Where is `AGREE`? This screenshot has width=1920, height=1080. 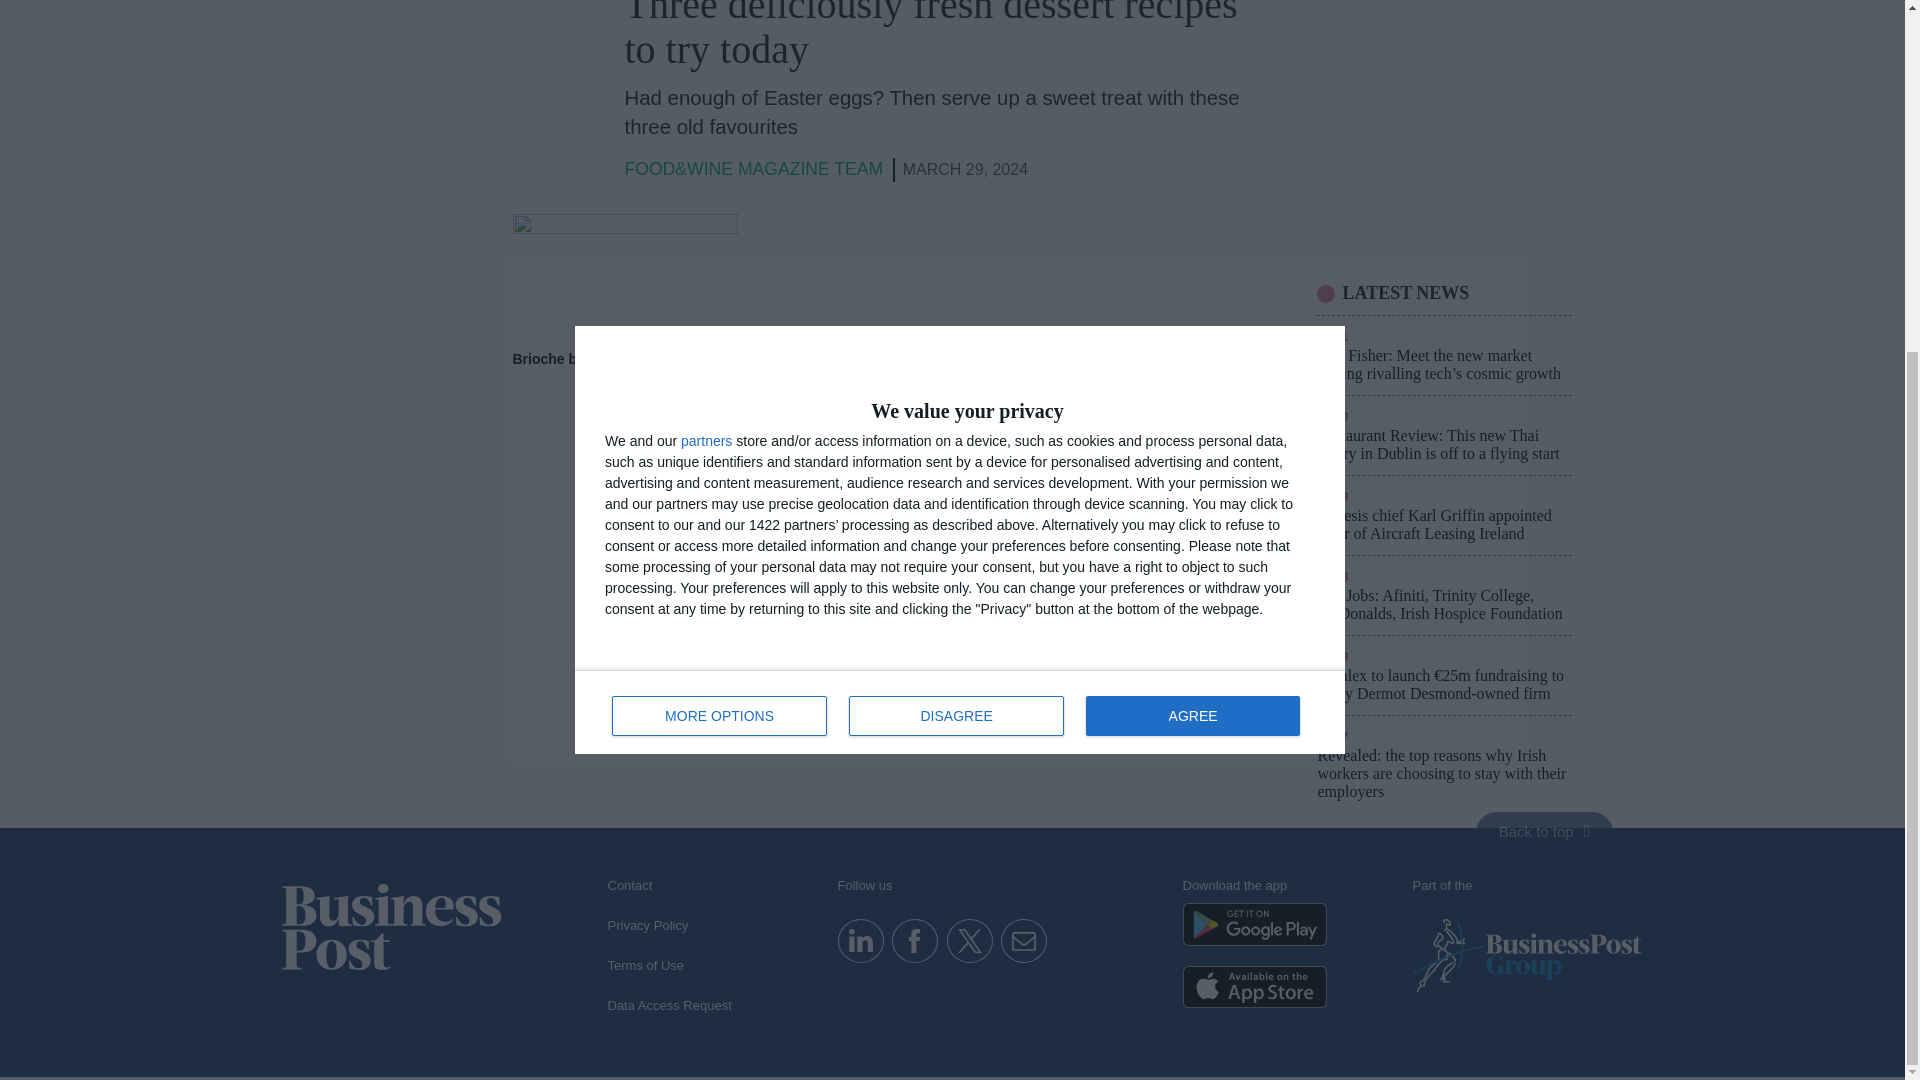 AGREE is located at coordinates (1192, 205).